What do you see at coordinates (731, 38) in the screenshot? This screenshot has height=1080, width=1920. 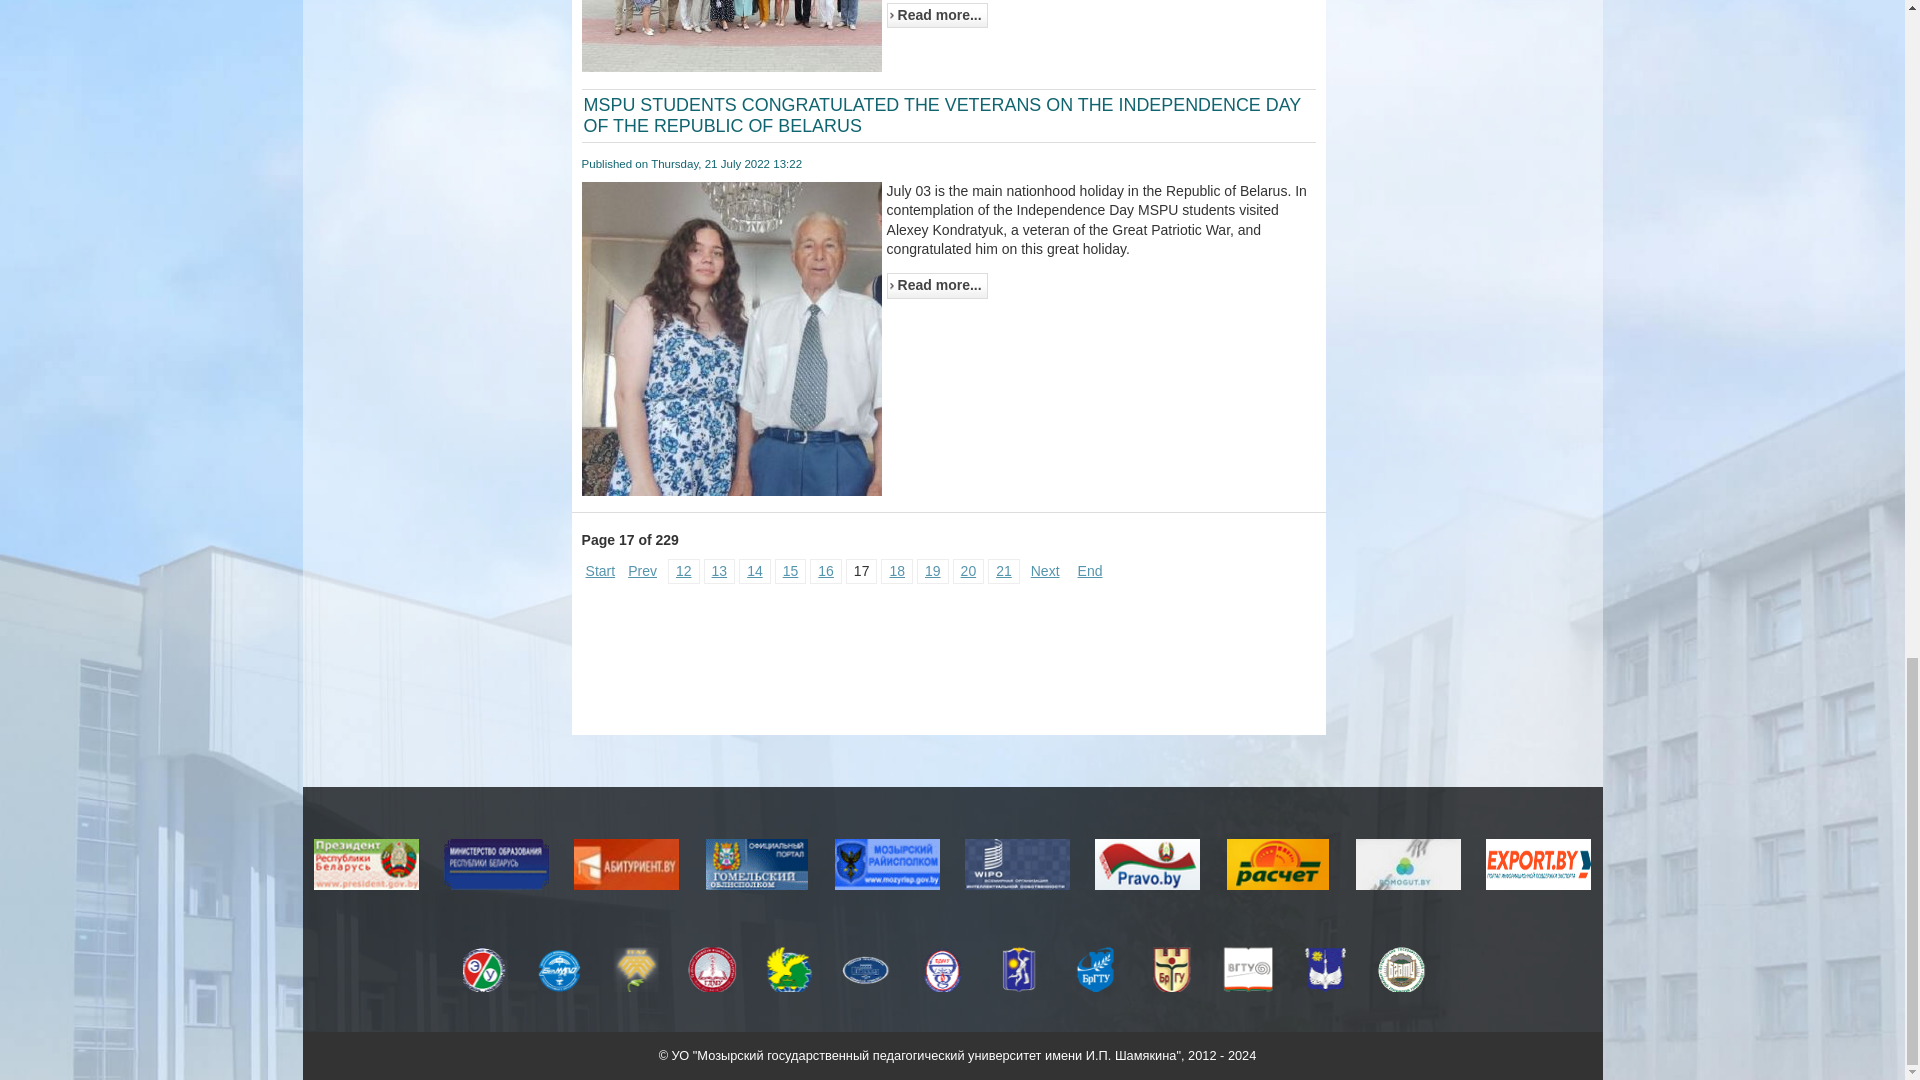 I see `photo` at bounding box center [731, 38].